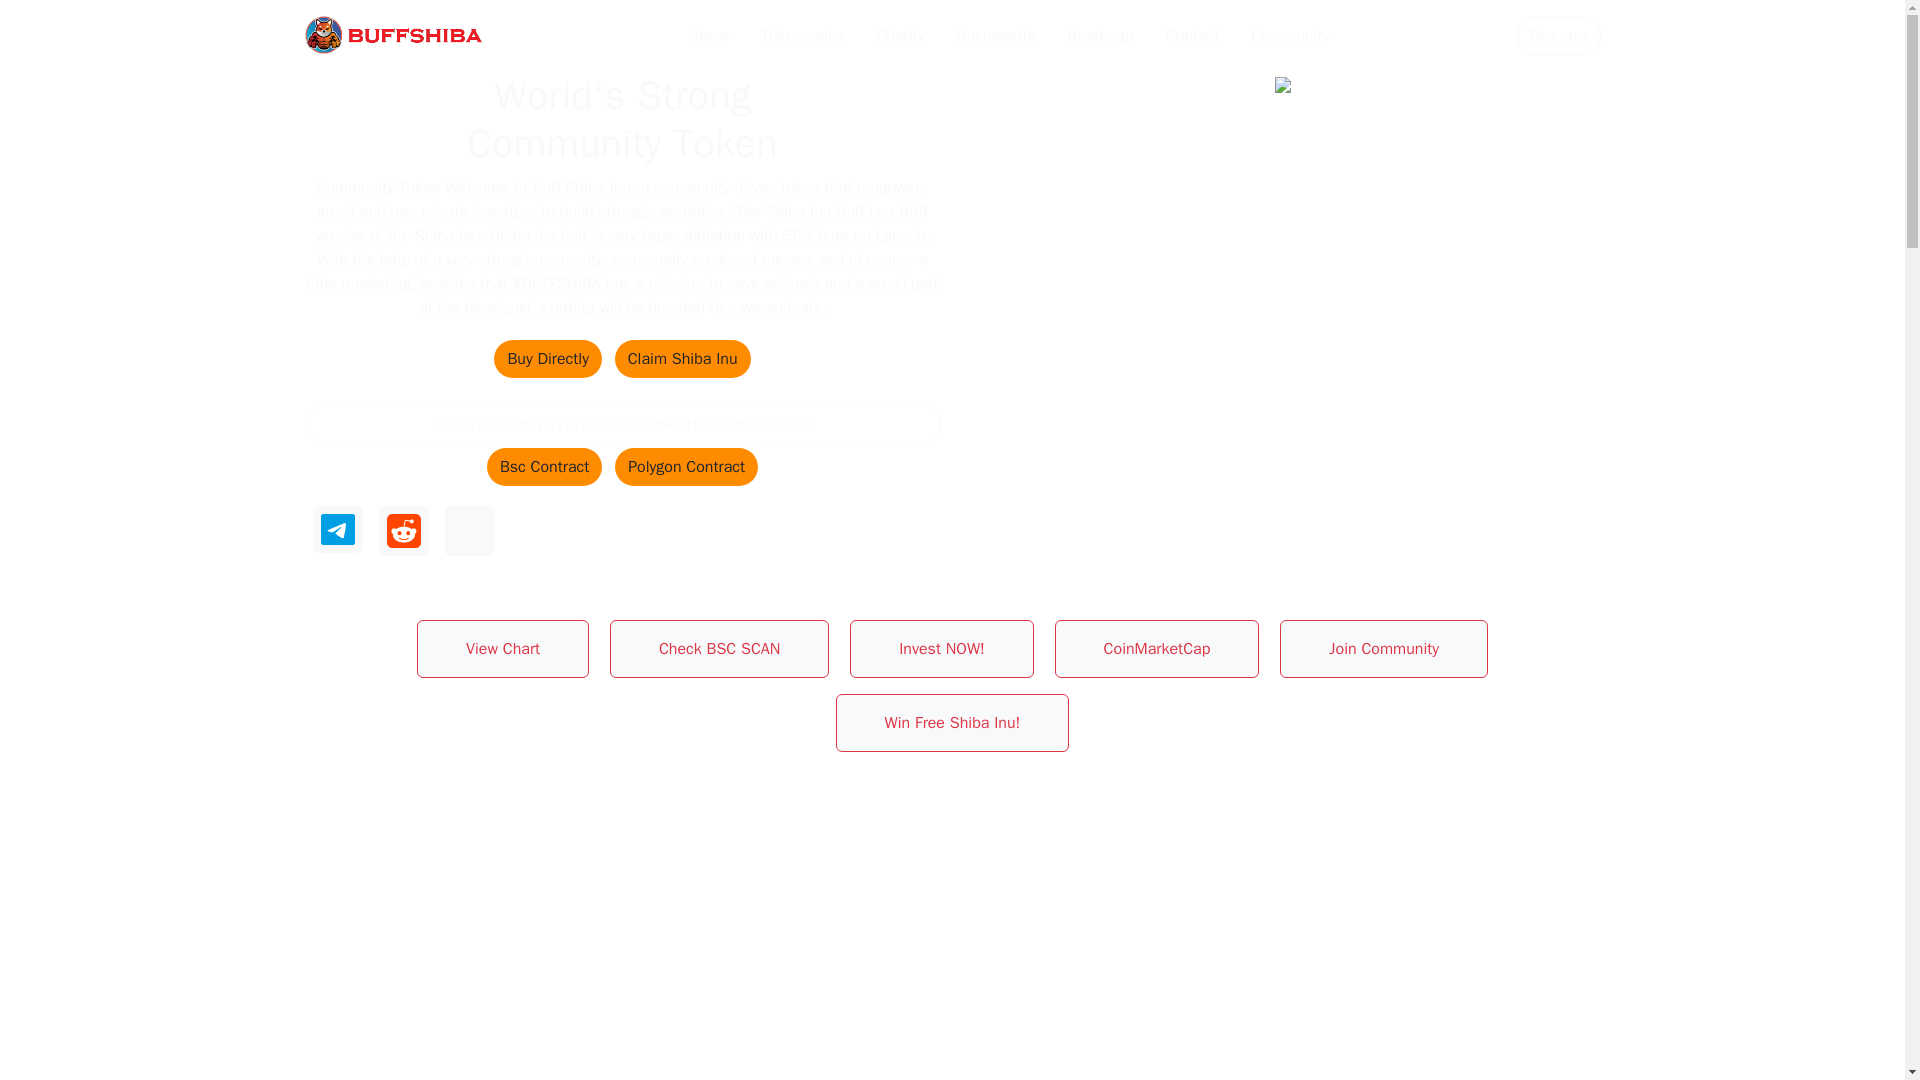  What do you see at coordinates (1192, 36) in the screenshot?
I see `Contact` at bounding box center [1192, 36].